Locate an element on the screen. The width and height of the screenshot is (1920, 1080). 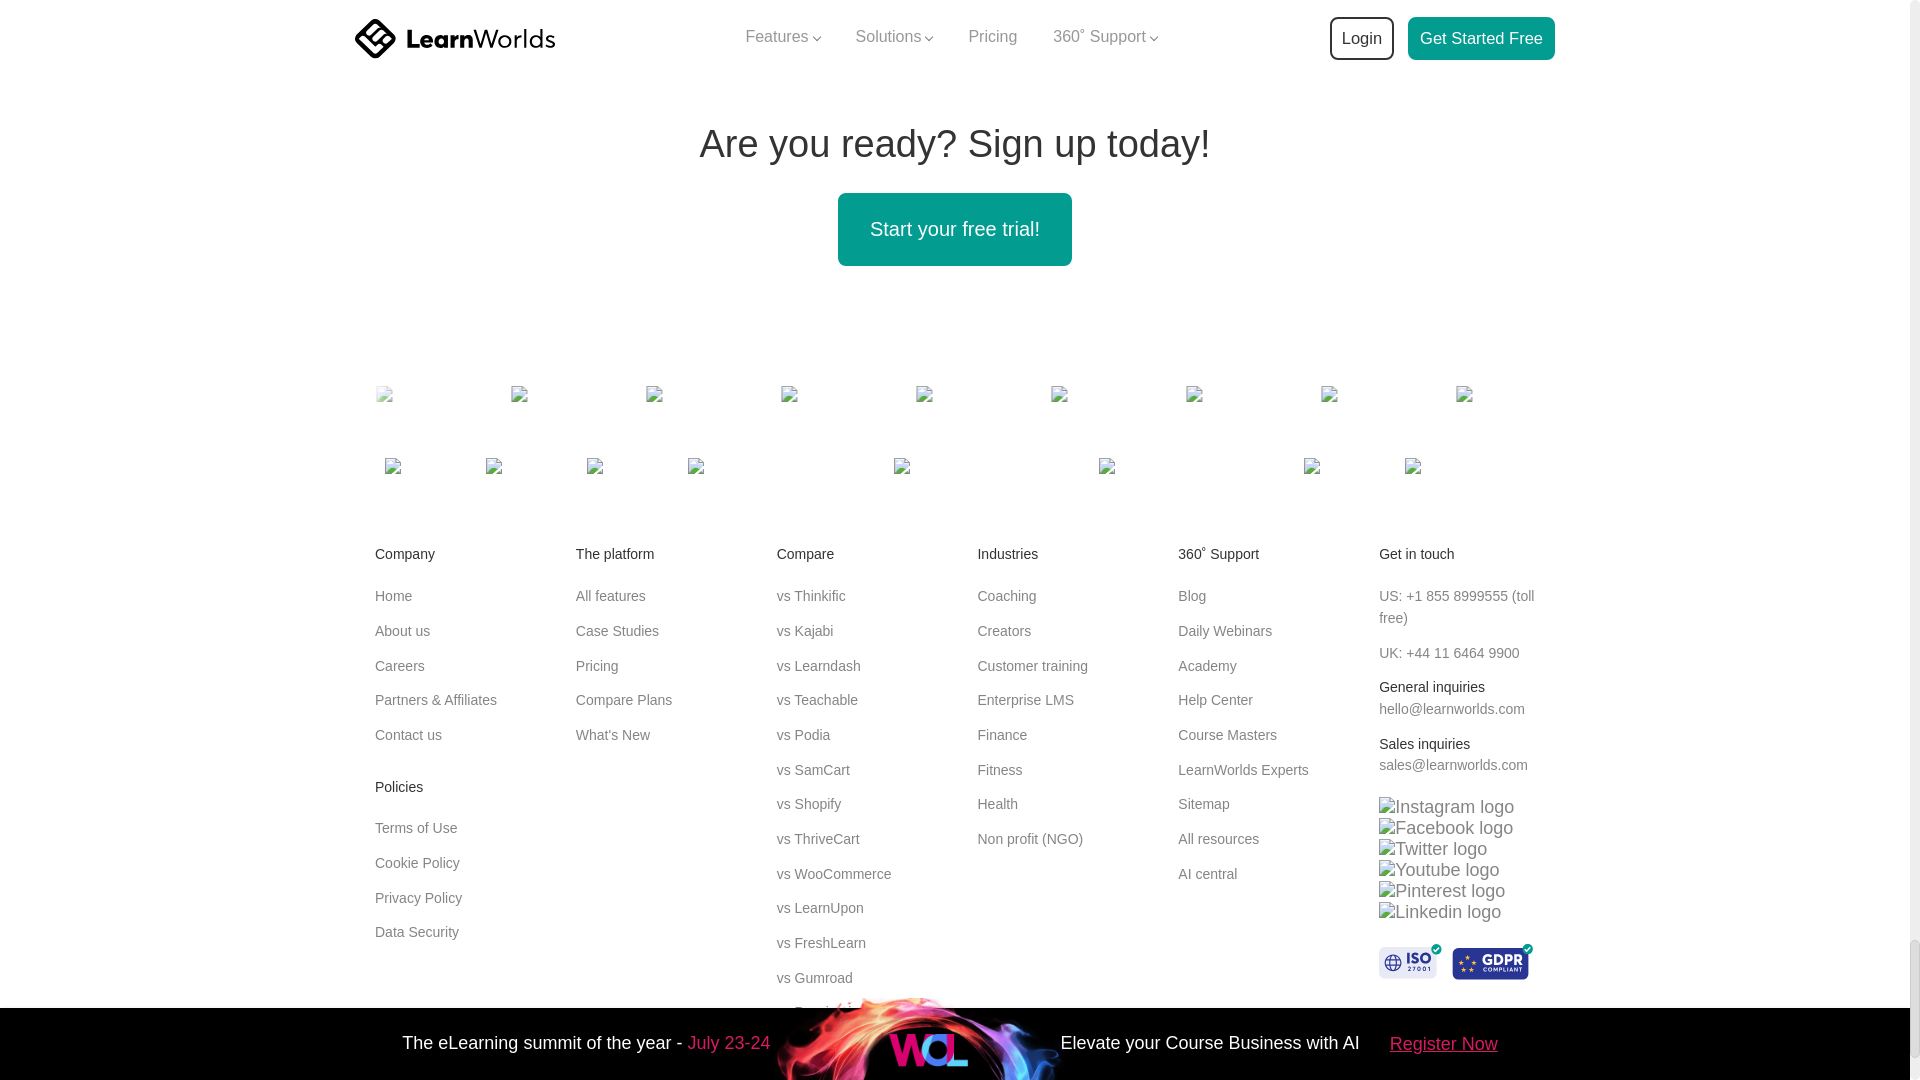
send email to LearnWorlds is located at coordinates (1451, 708).